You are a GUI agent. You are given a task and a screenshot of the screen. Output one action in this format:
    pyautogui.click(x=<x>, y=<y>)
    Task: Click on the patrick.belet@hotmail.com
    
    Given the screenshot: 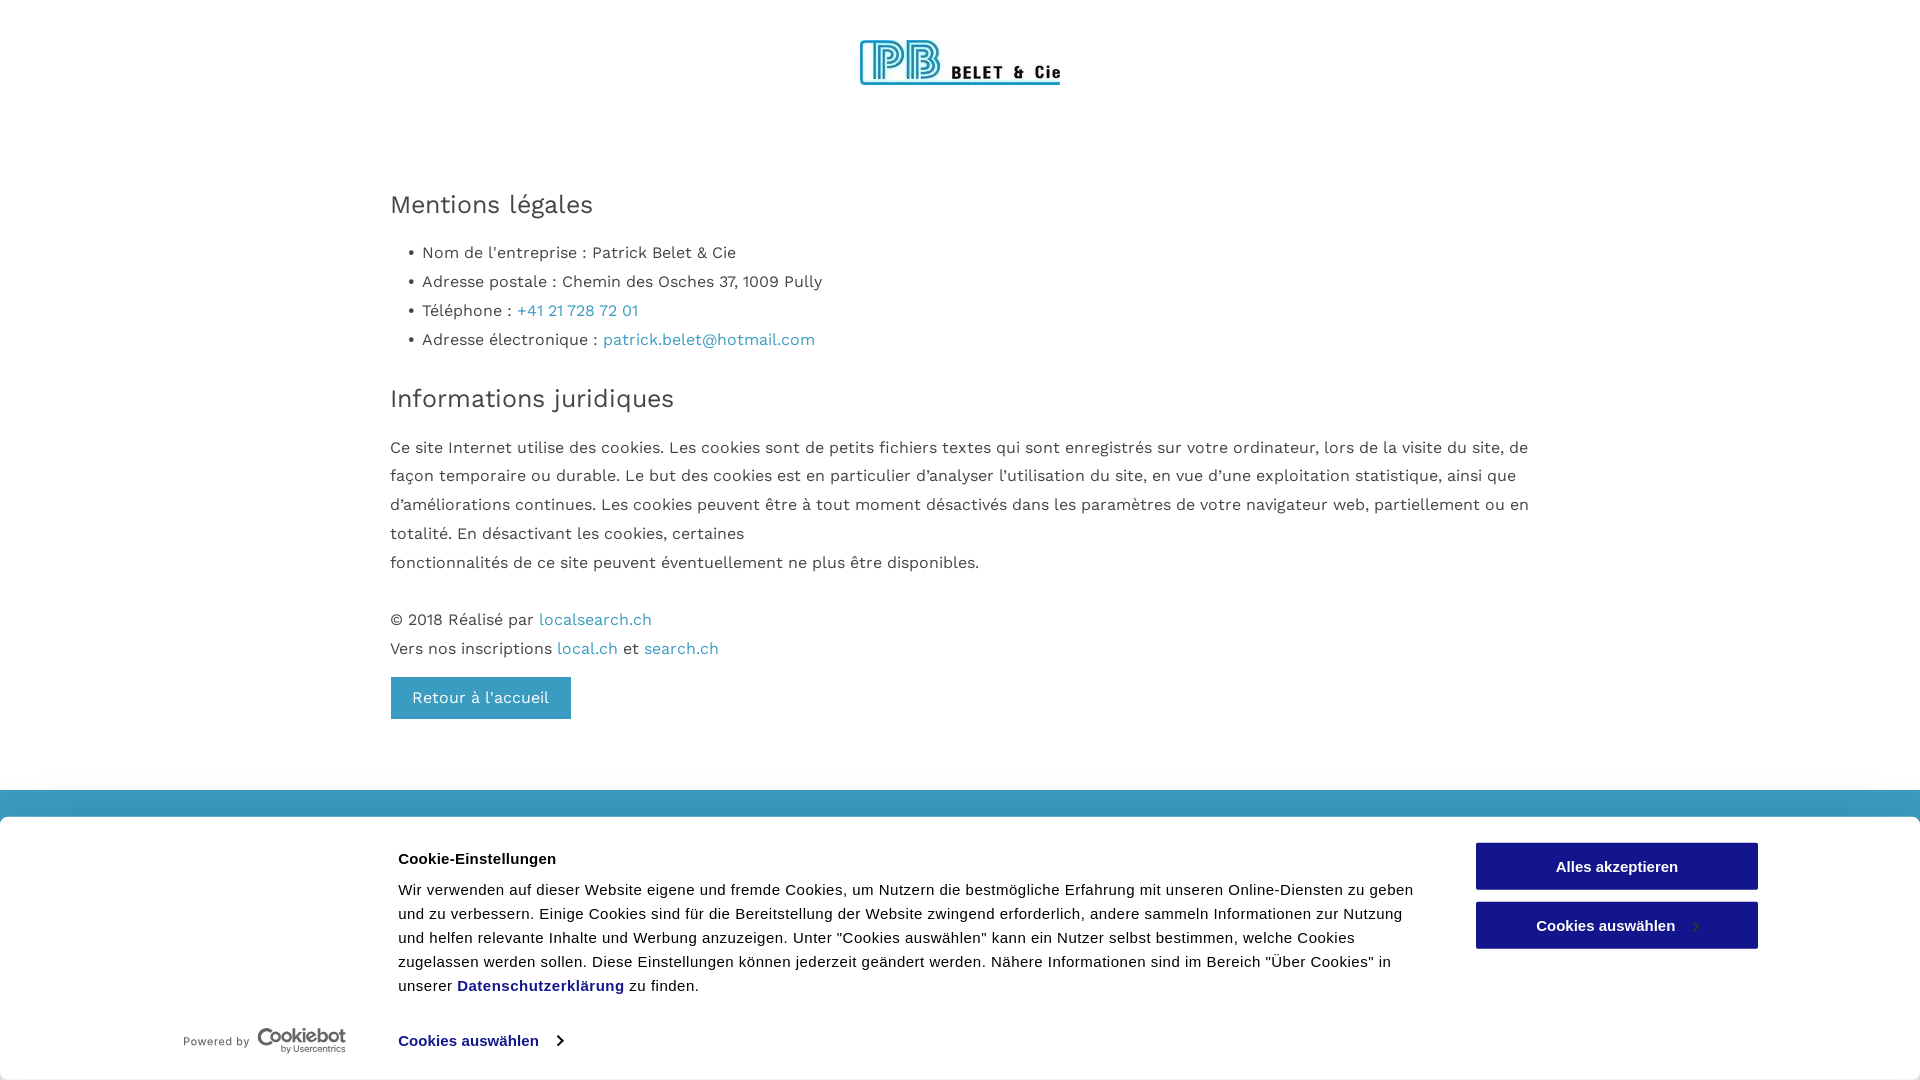 What is the action you would take?
    pyautogui.click(x=879, y=954)
    